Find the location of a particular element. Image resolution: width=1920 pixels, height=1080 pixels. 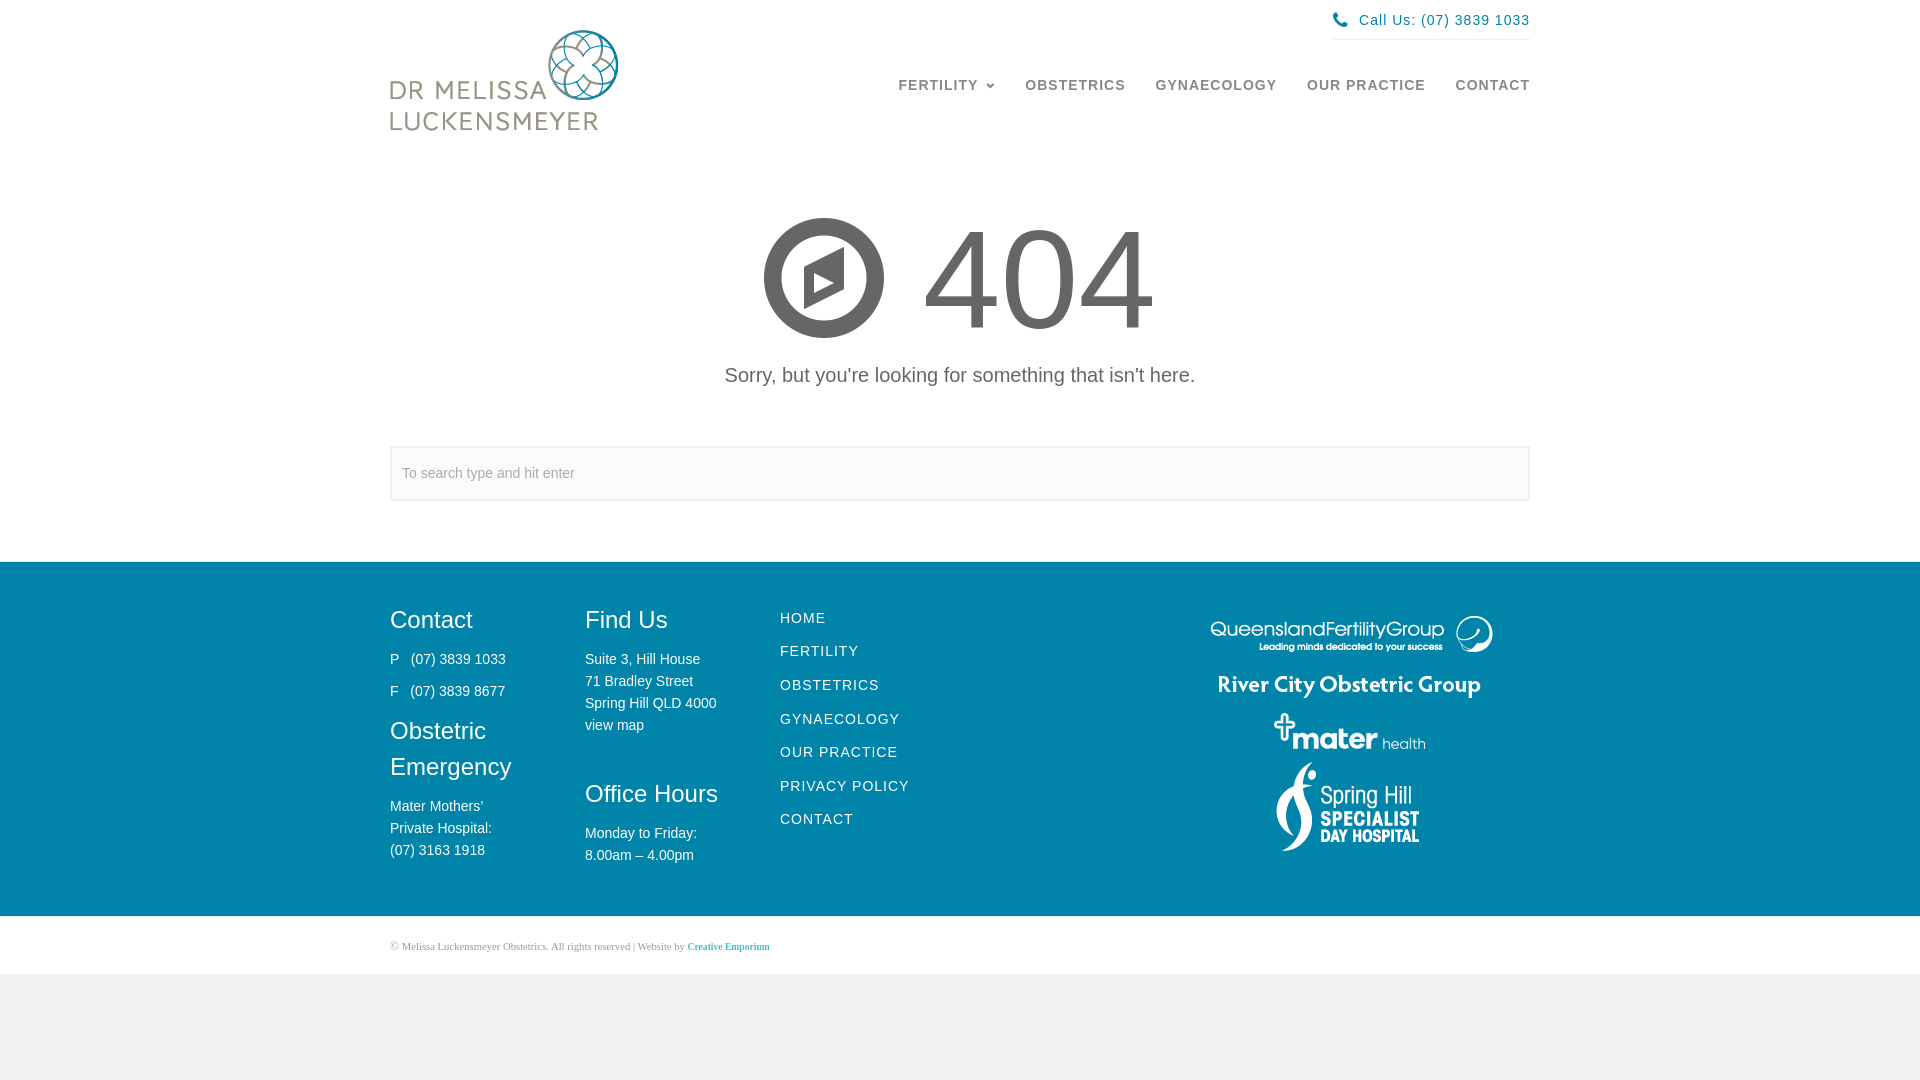

FERTILITY is located at coordinates (820, 651).